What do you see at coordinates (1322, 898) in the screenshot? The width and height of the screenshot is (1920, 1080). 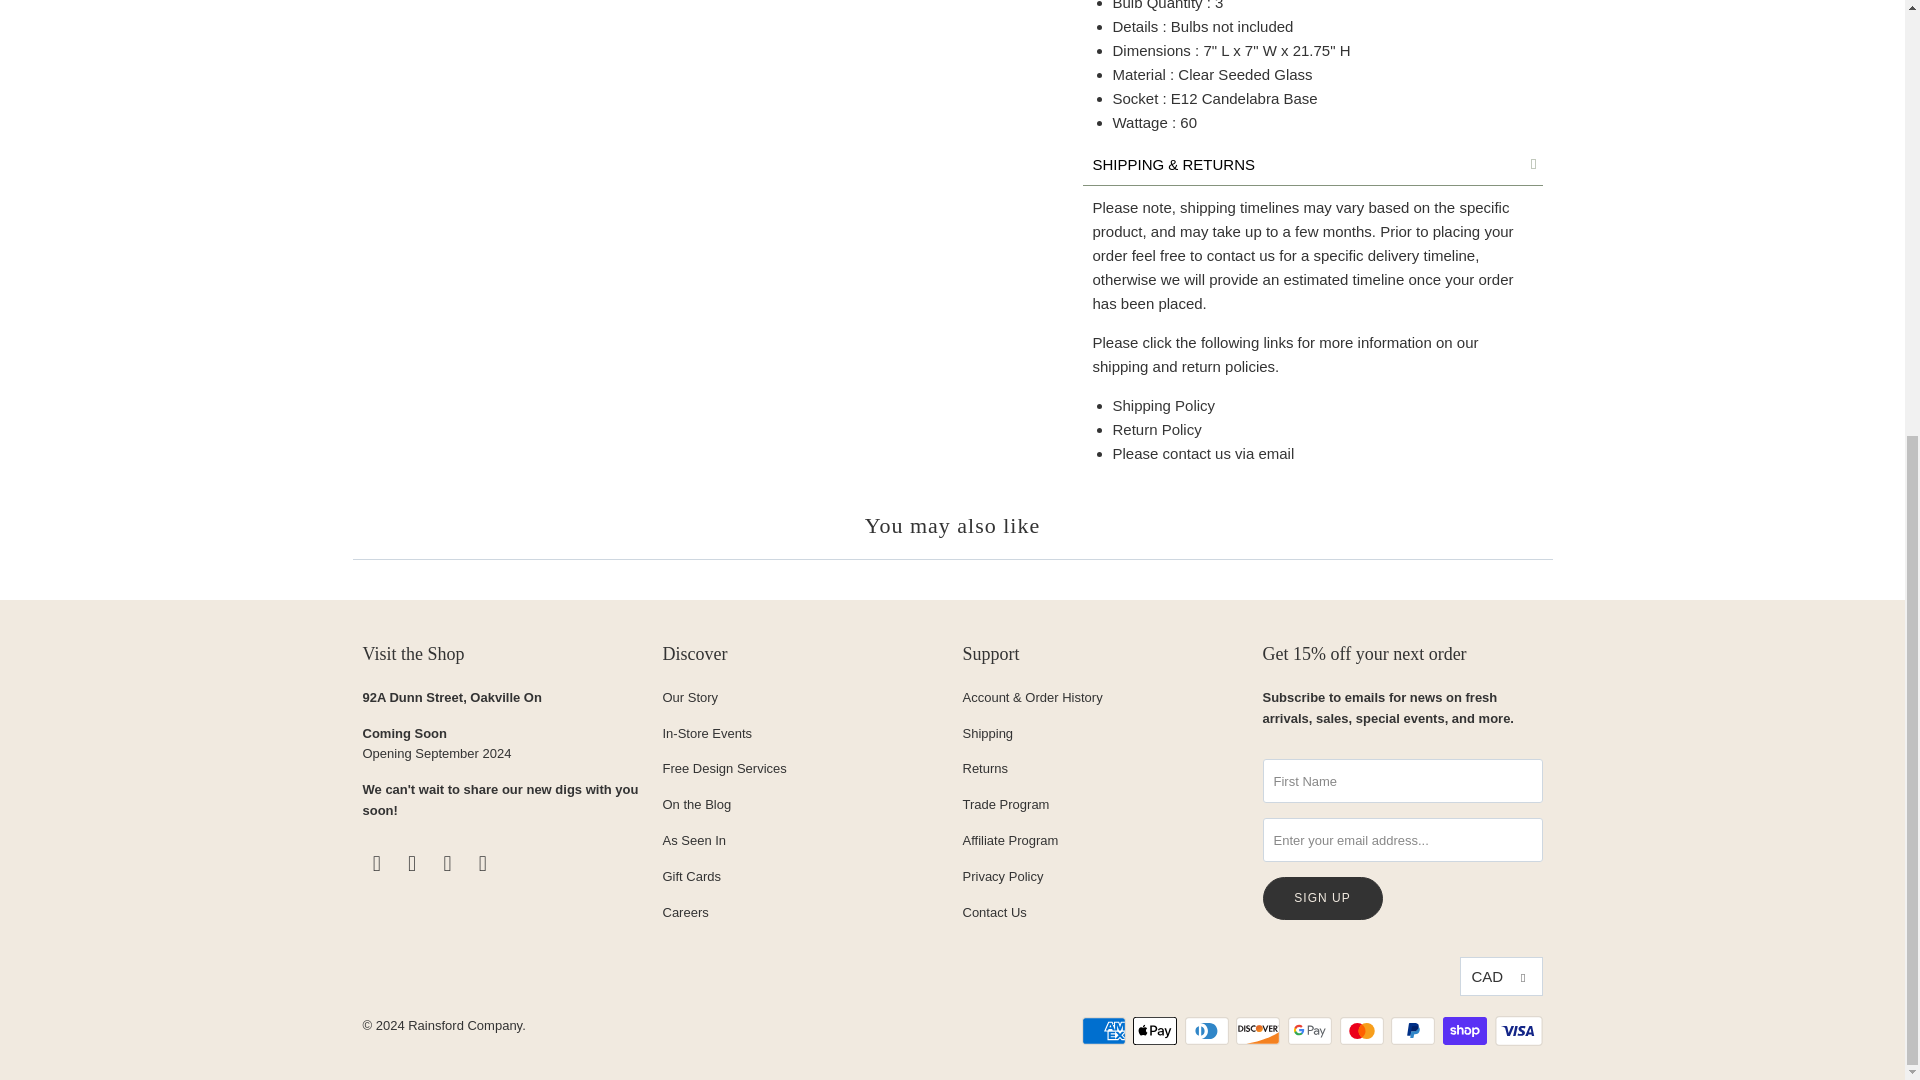 I see `Sign Up` at bounding box center [1322, 898].